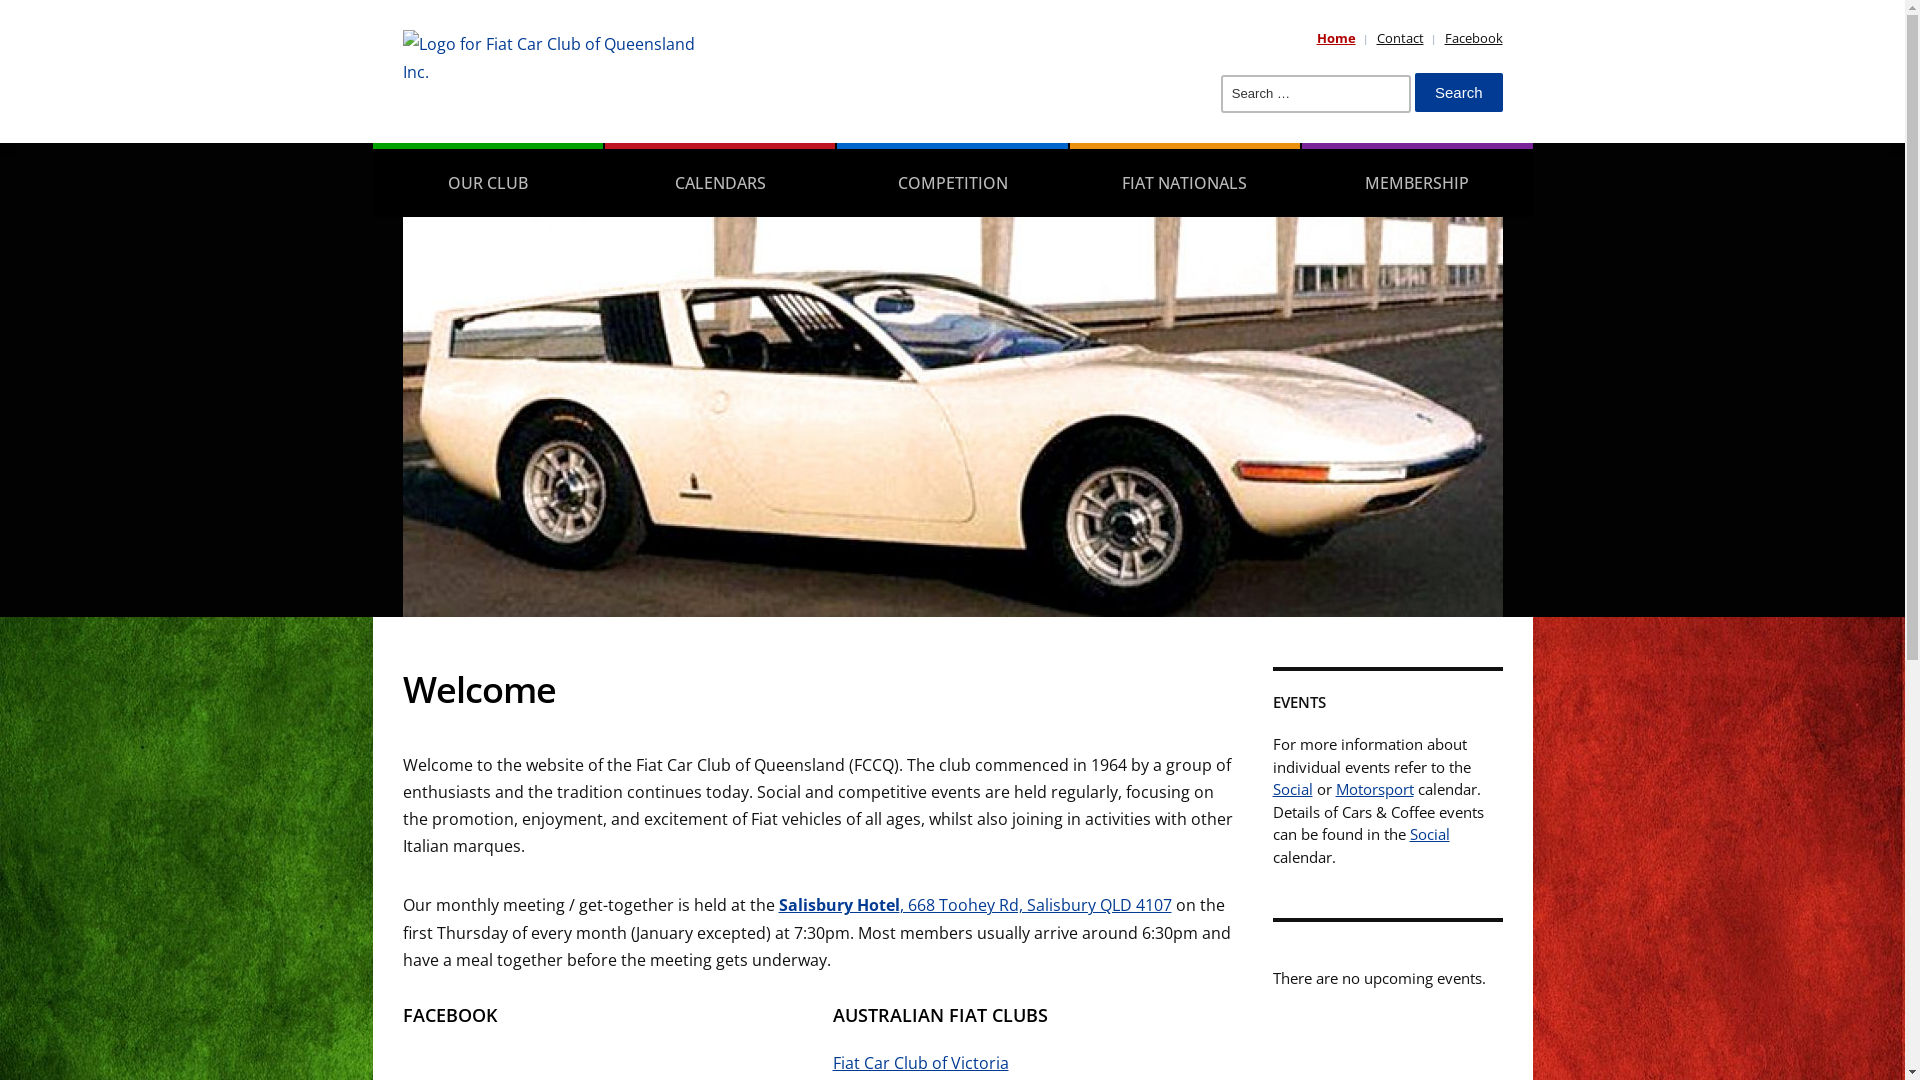  Describe the element at coordinates (974, 904) in the screenshot. I see `Salisbury Hotel, 668 Toohey Rd, Salisbury QLD 4107` at that location.